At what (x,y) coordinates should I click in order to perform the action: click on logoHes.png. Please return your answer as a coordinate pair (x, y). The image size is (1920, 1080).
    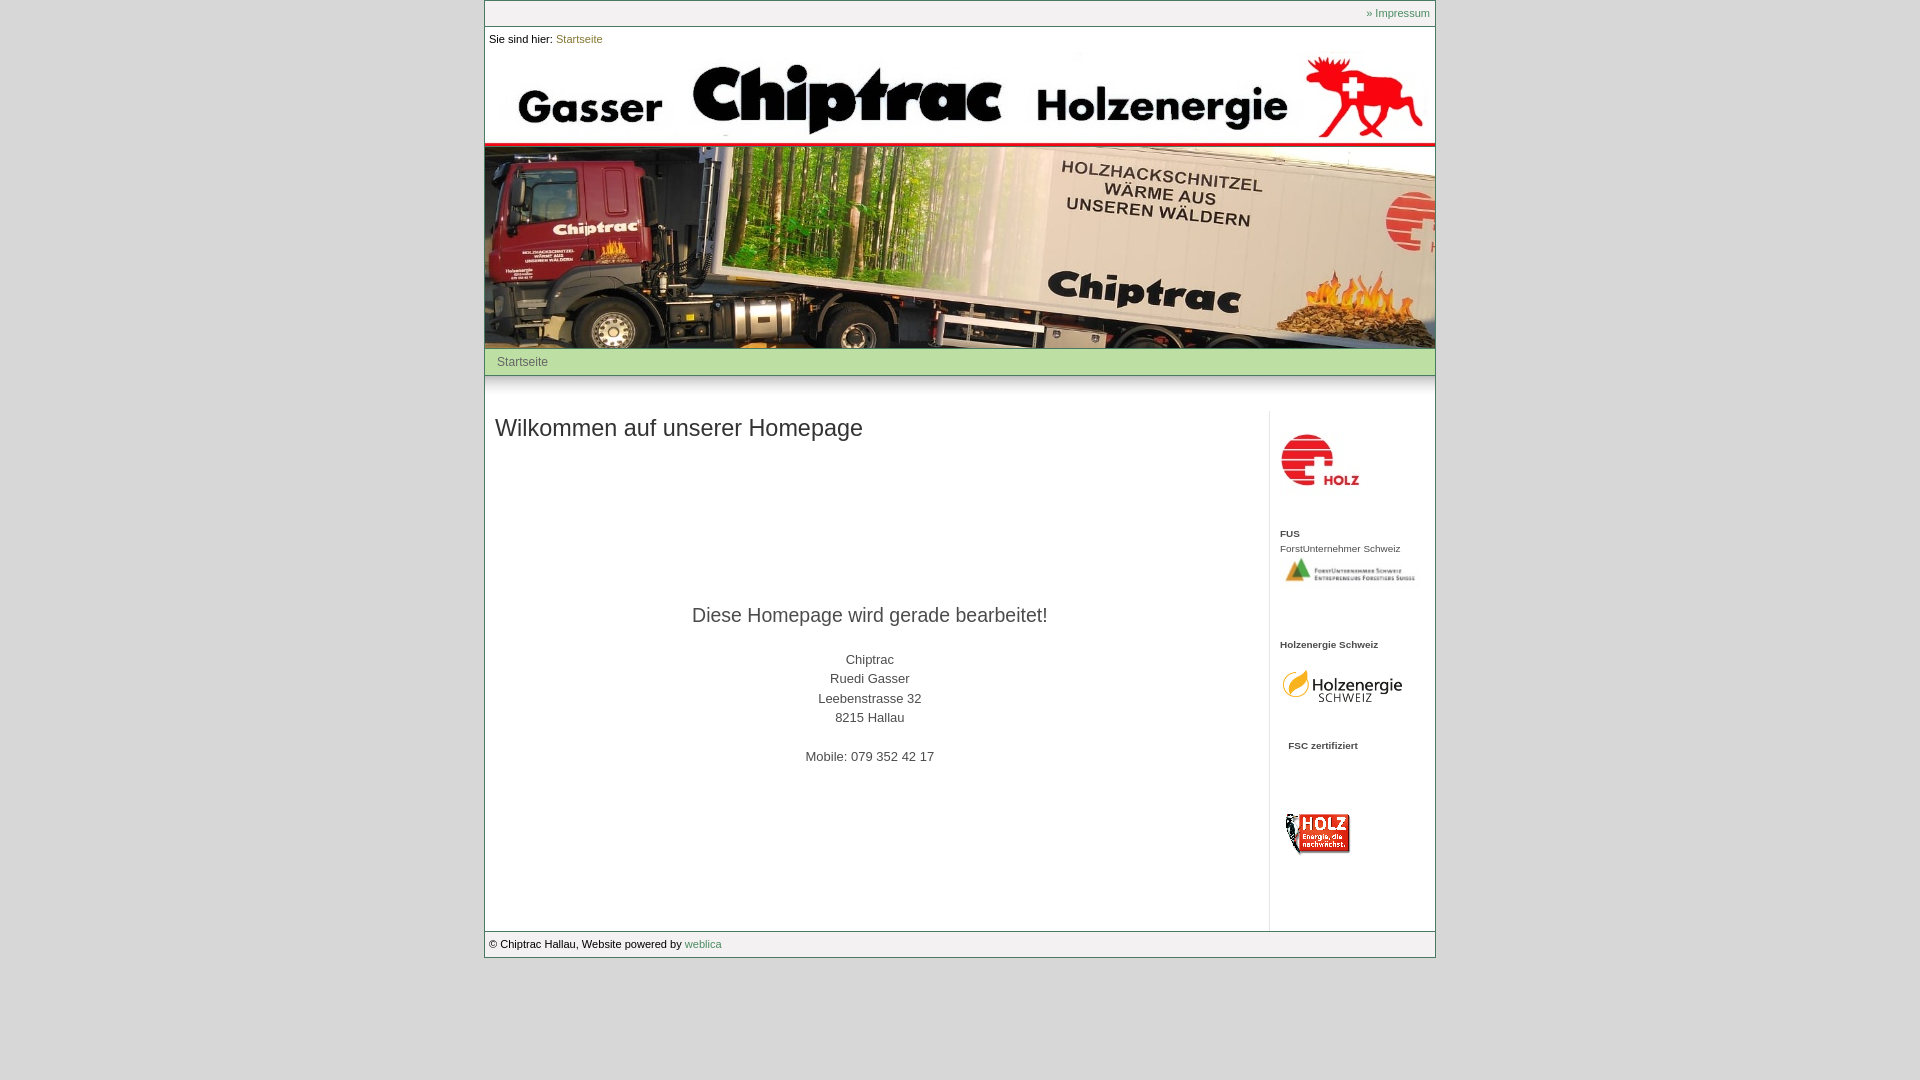
    Looking at the image, I should click on (1344, 687).